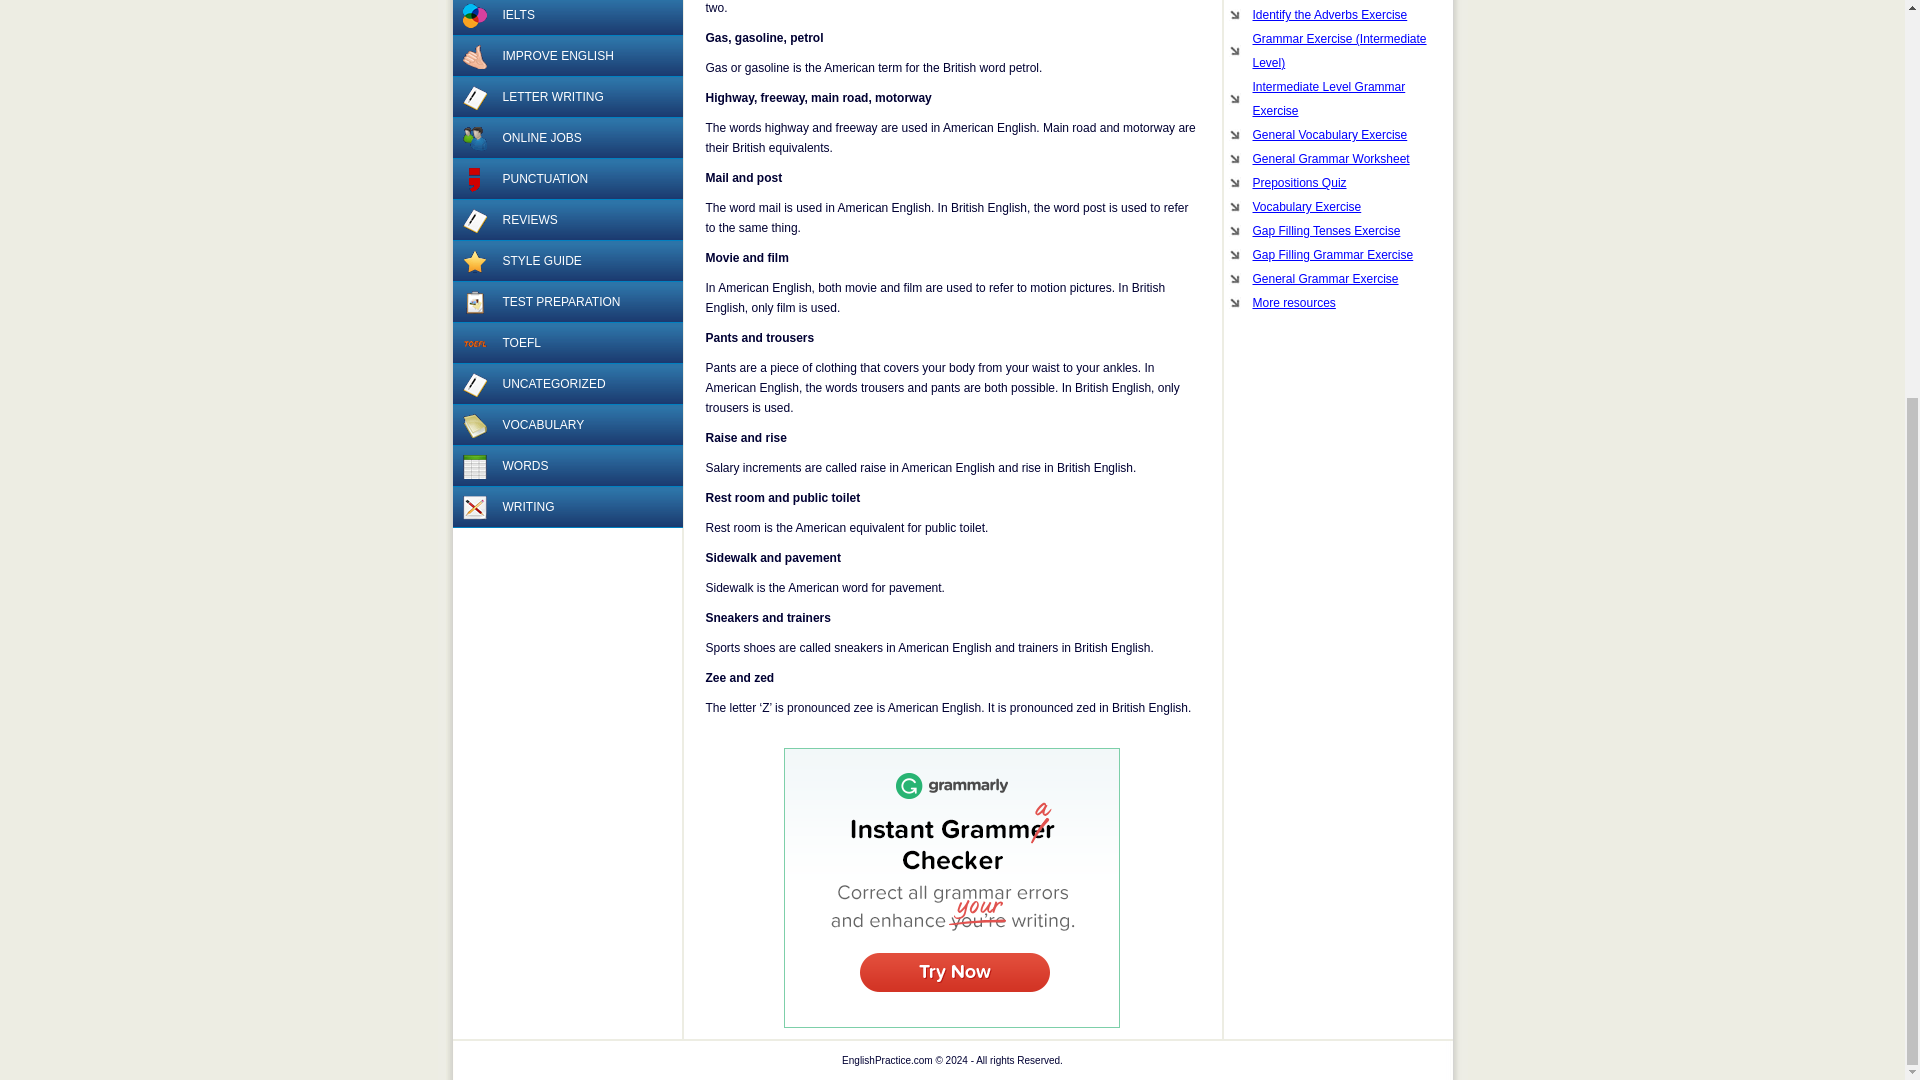 The height and width of the screenshot is (1080, 1920). Describe the element at coordinates (566, 260) in the screenshot. I see `STYLE GUIDE` at that location.